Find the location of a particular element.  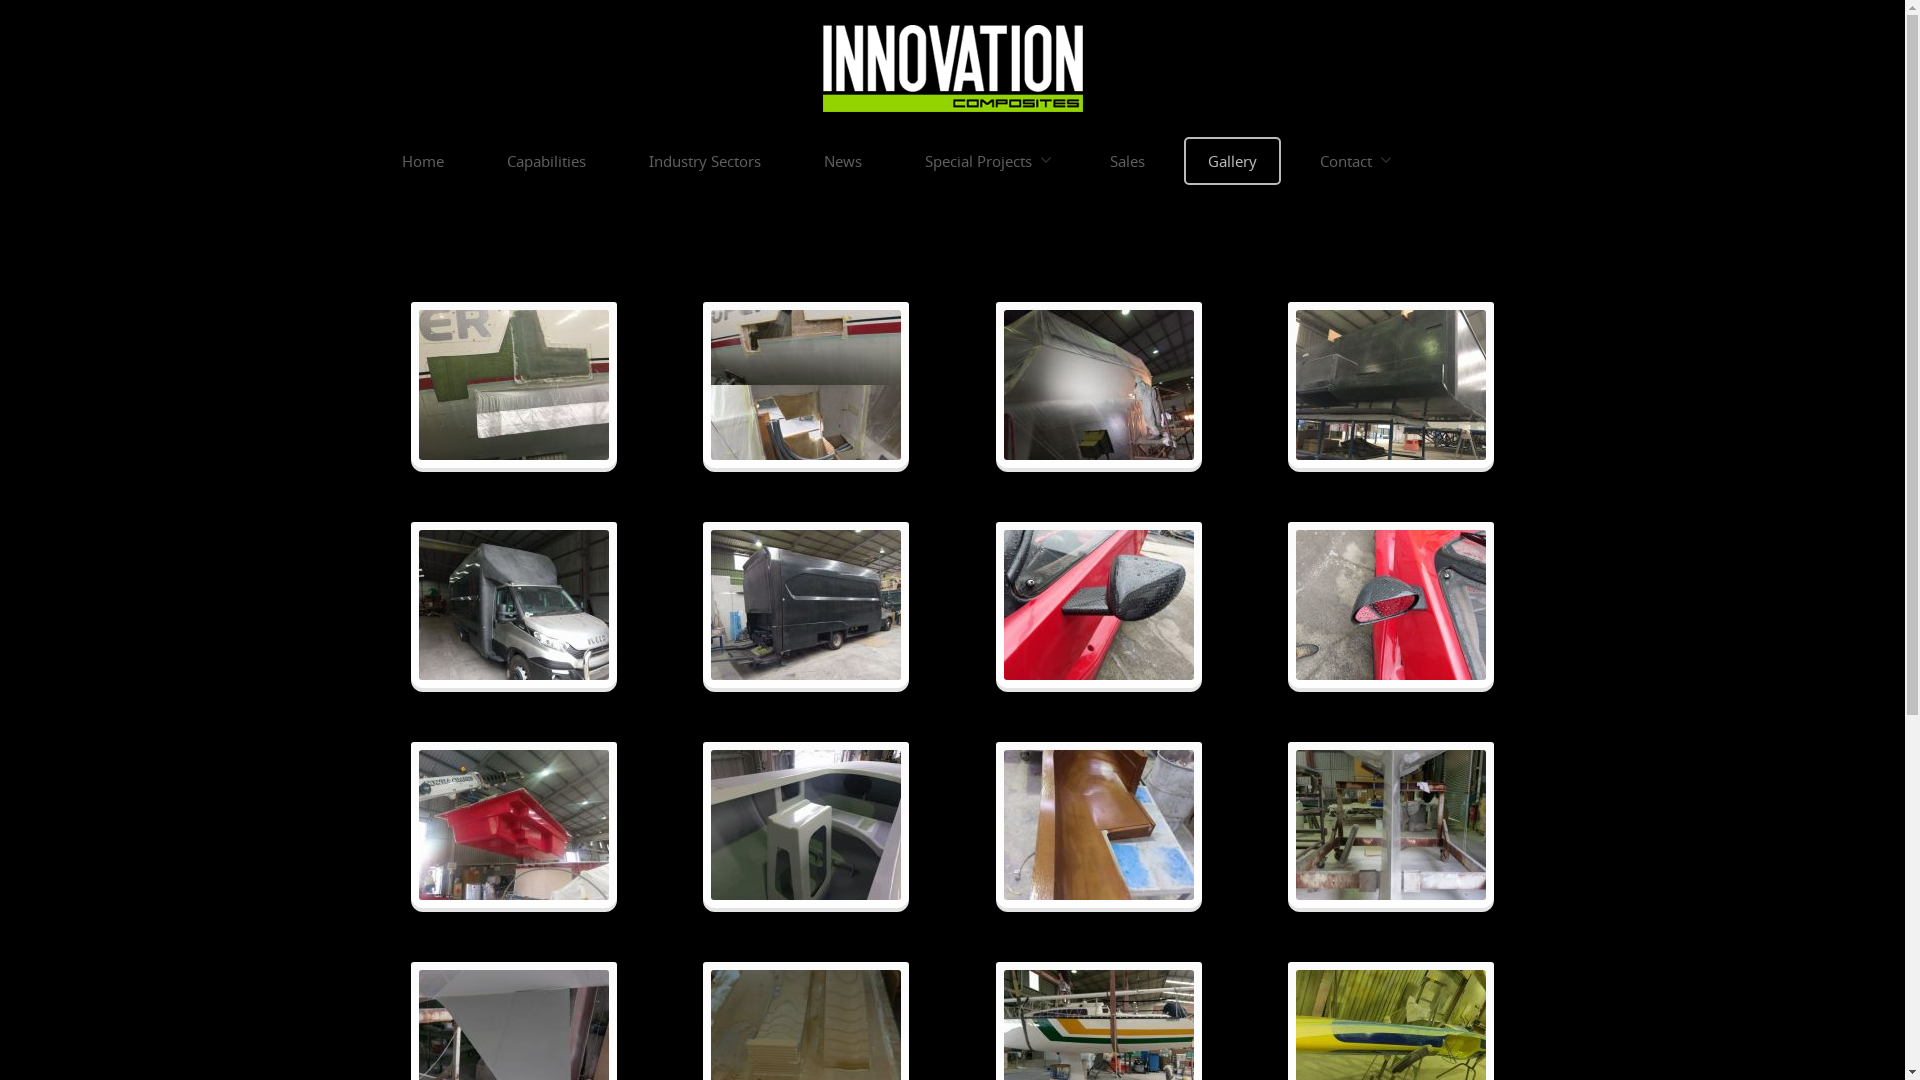

News is located at coordinates (843, 161).